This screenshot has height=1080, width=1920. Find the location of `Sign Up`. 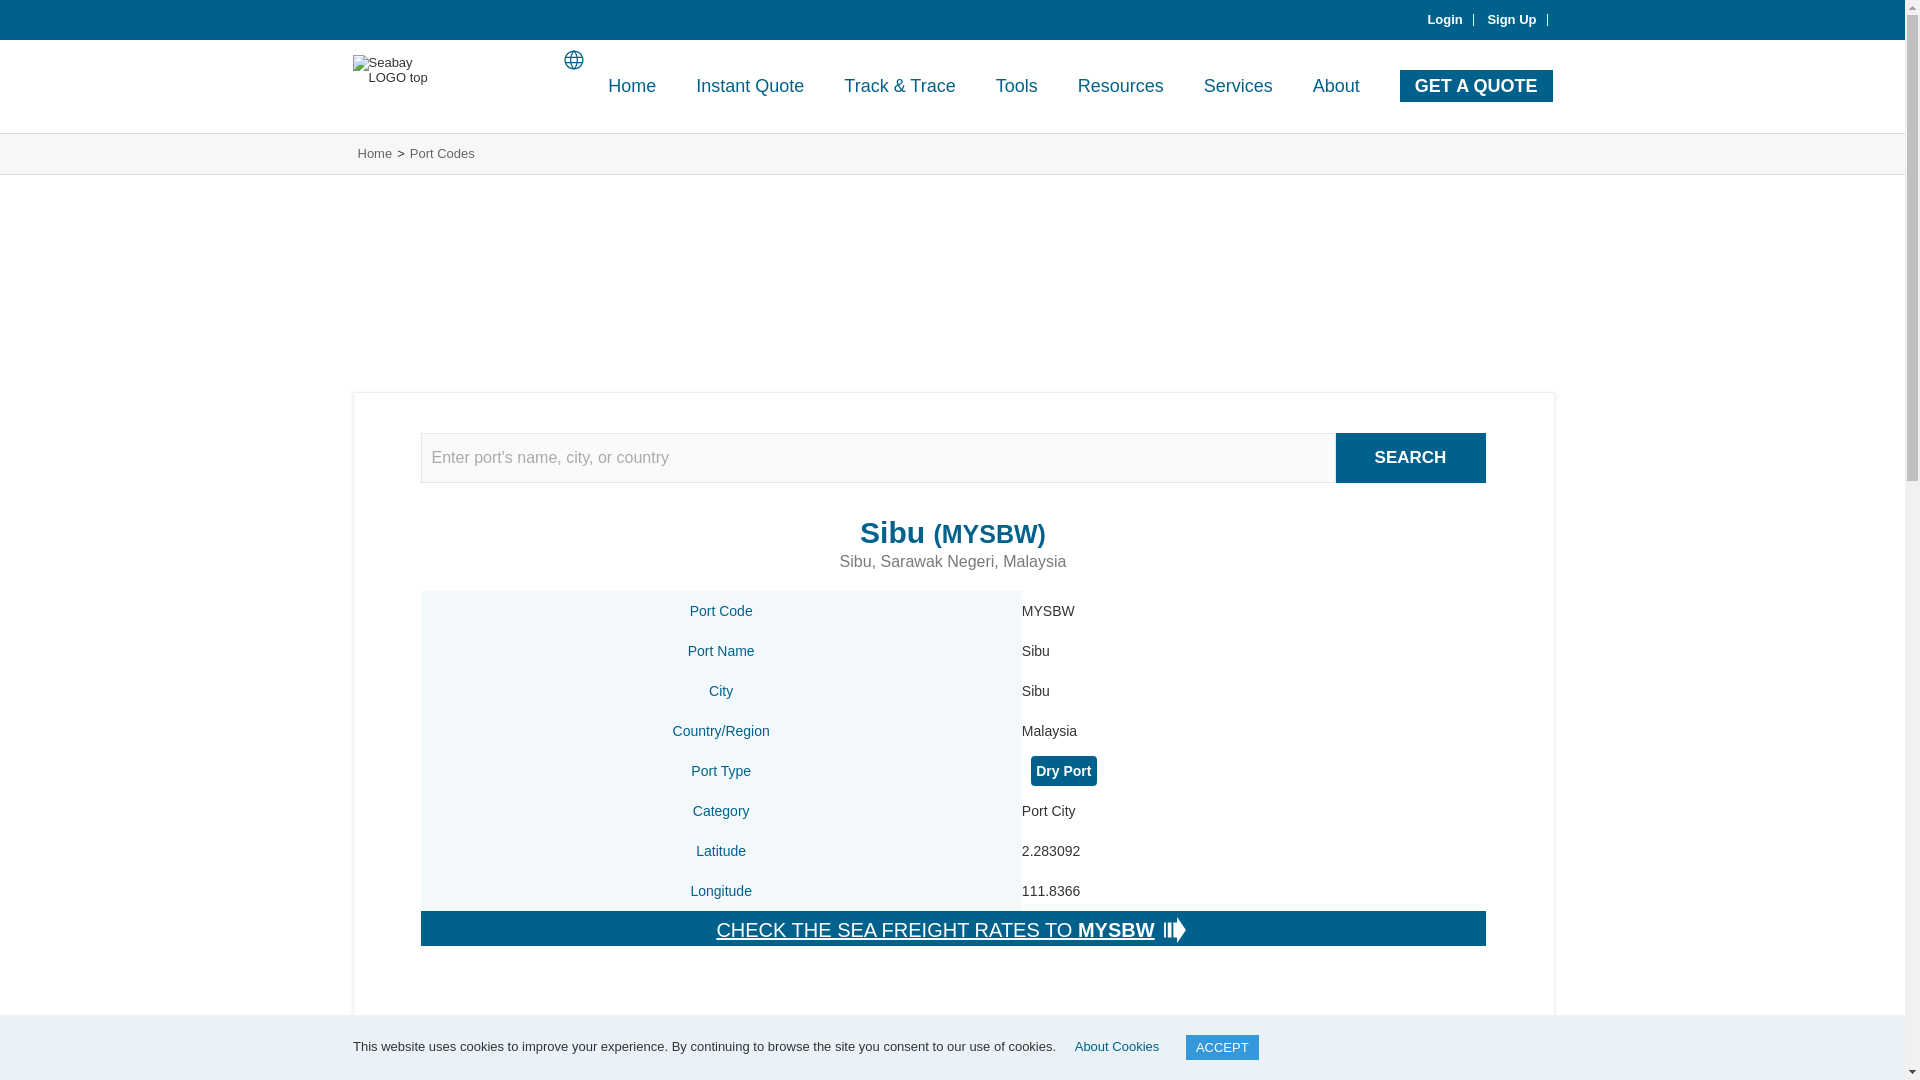

Sign Up is located at coordinates (1516, 20).